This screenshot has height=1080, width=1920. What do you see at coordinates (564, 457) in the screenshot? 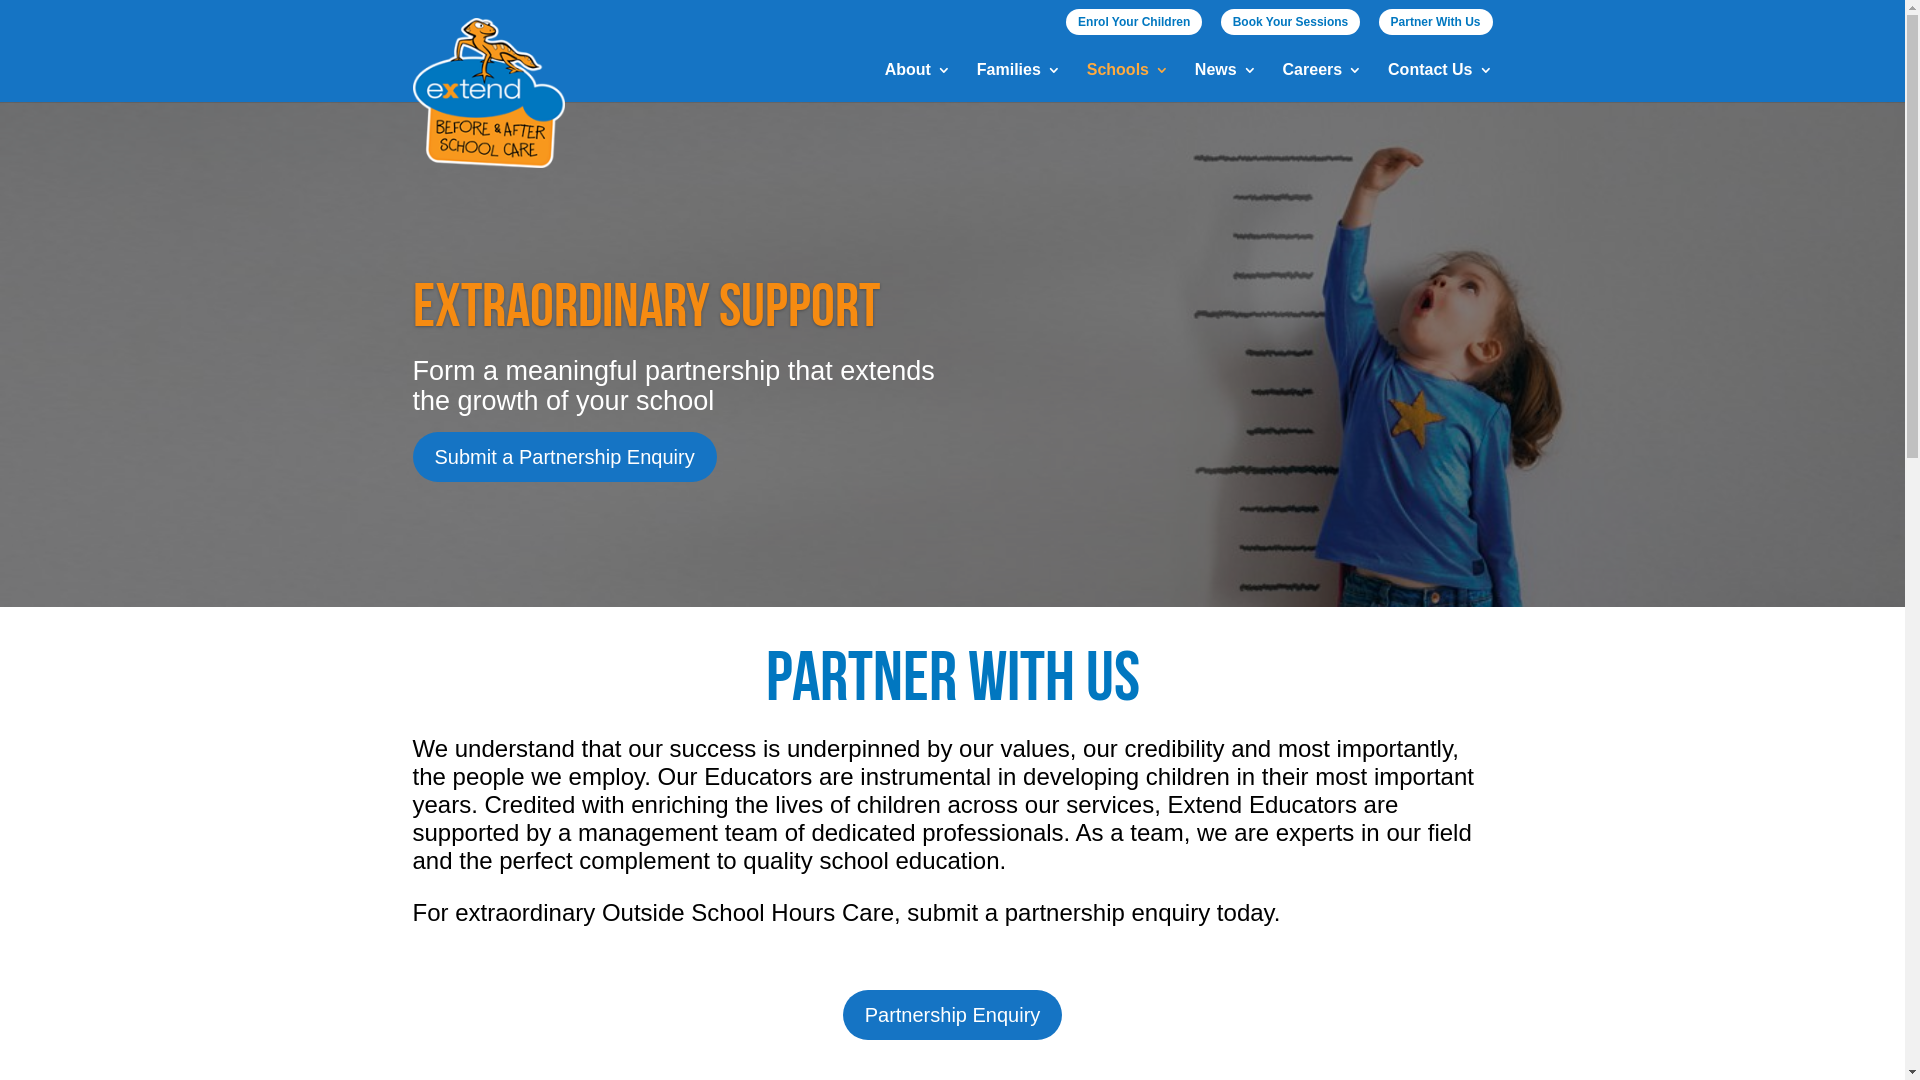
I see `Submit a Partnership Enquiry` at bounding box center [564, 457].